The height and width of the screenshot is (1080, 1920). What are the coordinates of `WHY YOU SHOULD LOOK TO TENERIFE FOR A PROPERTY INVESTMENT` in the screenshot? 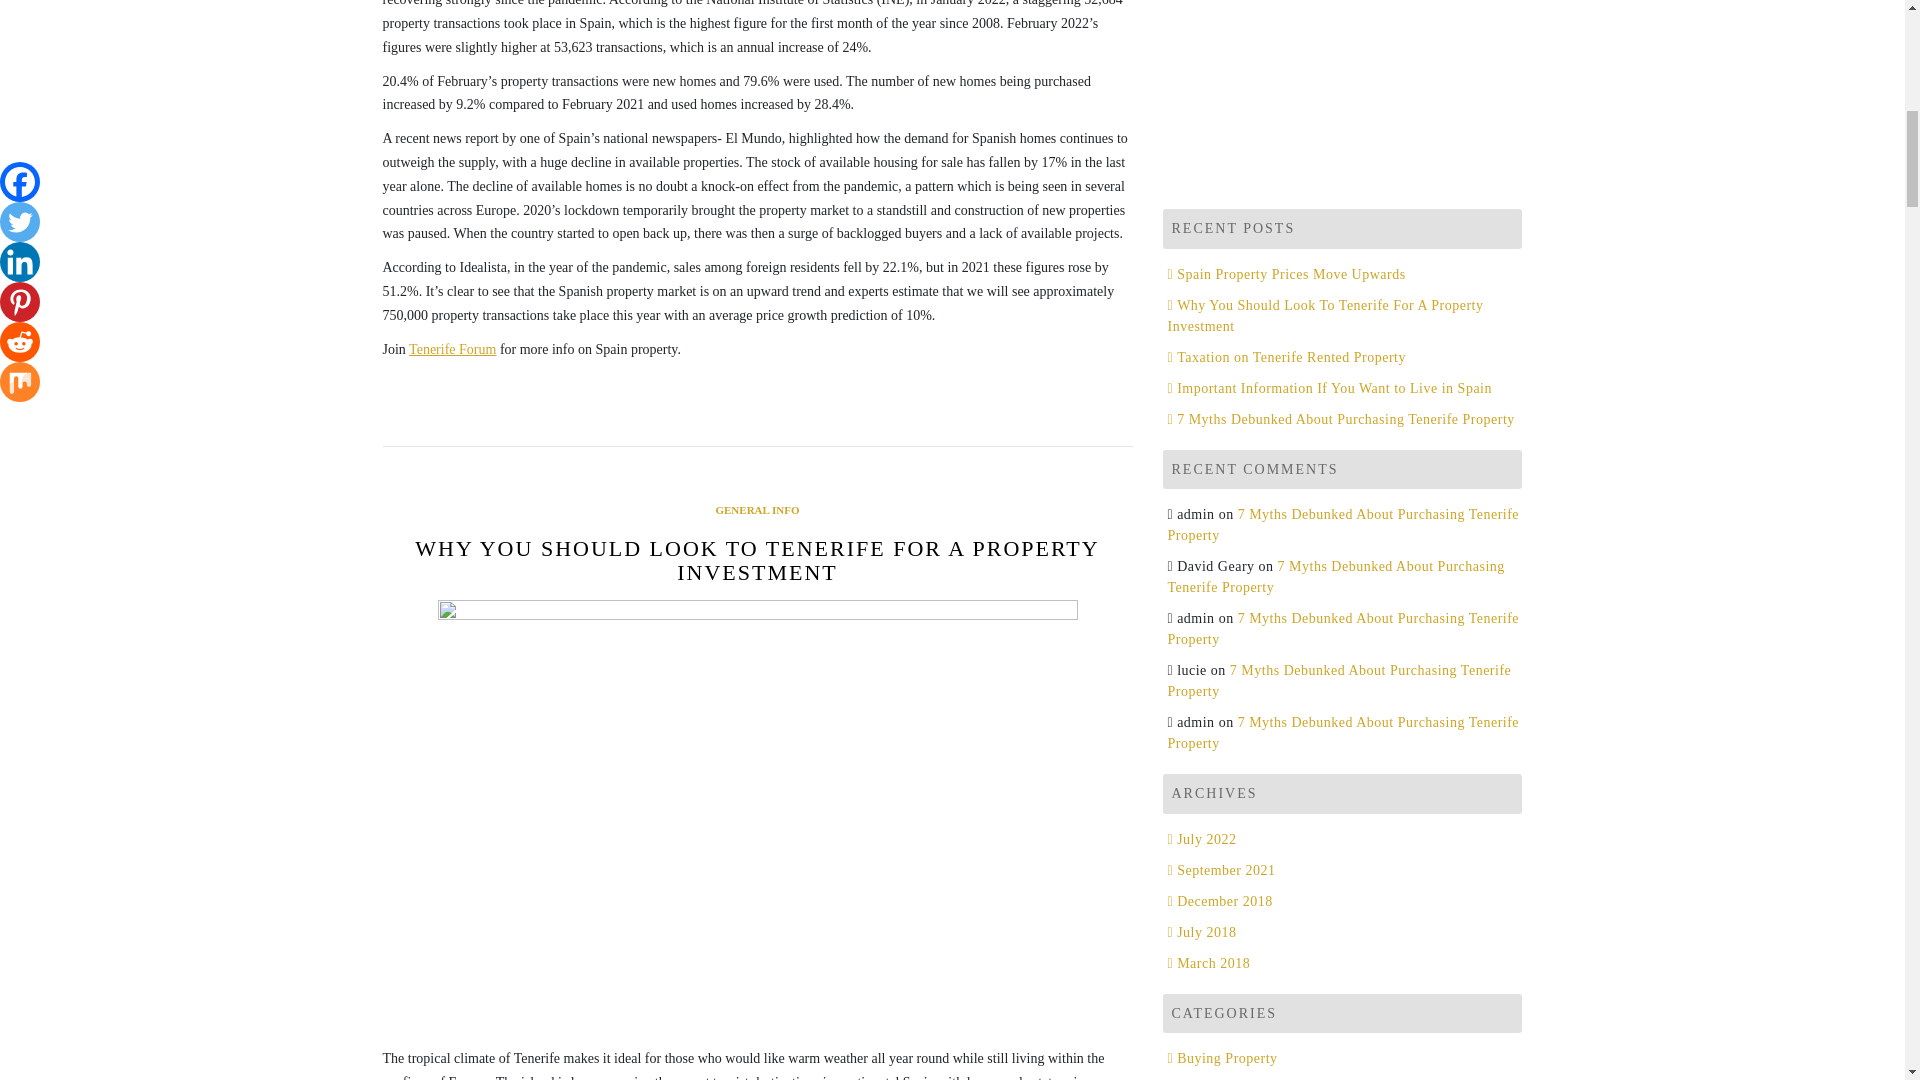 It's located at (756, 560).